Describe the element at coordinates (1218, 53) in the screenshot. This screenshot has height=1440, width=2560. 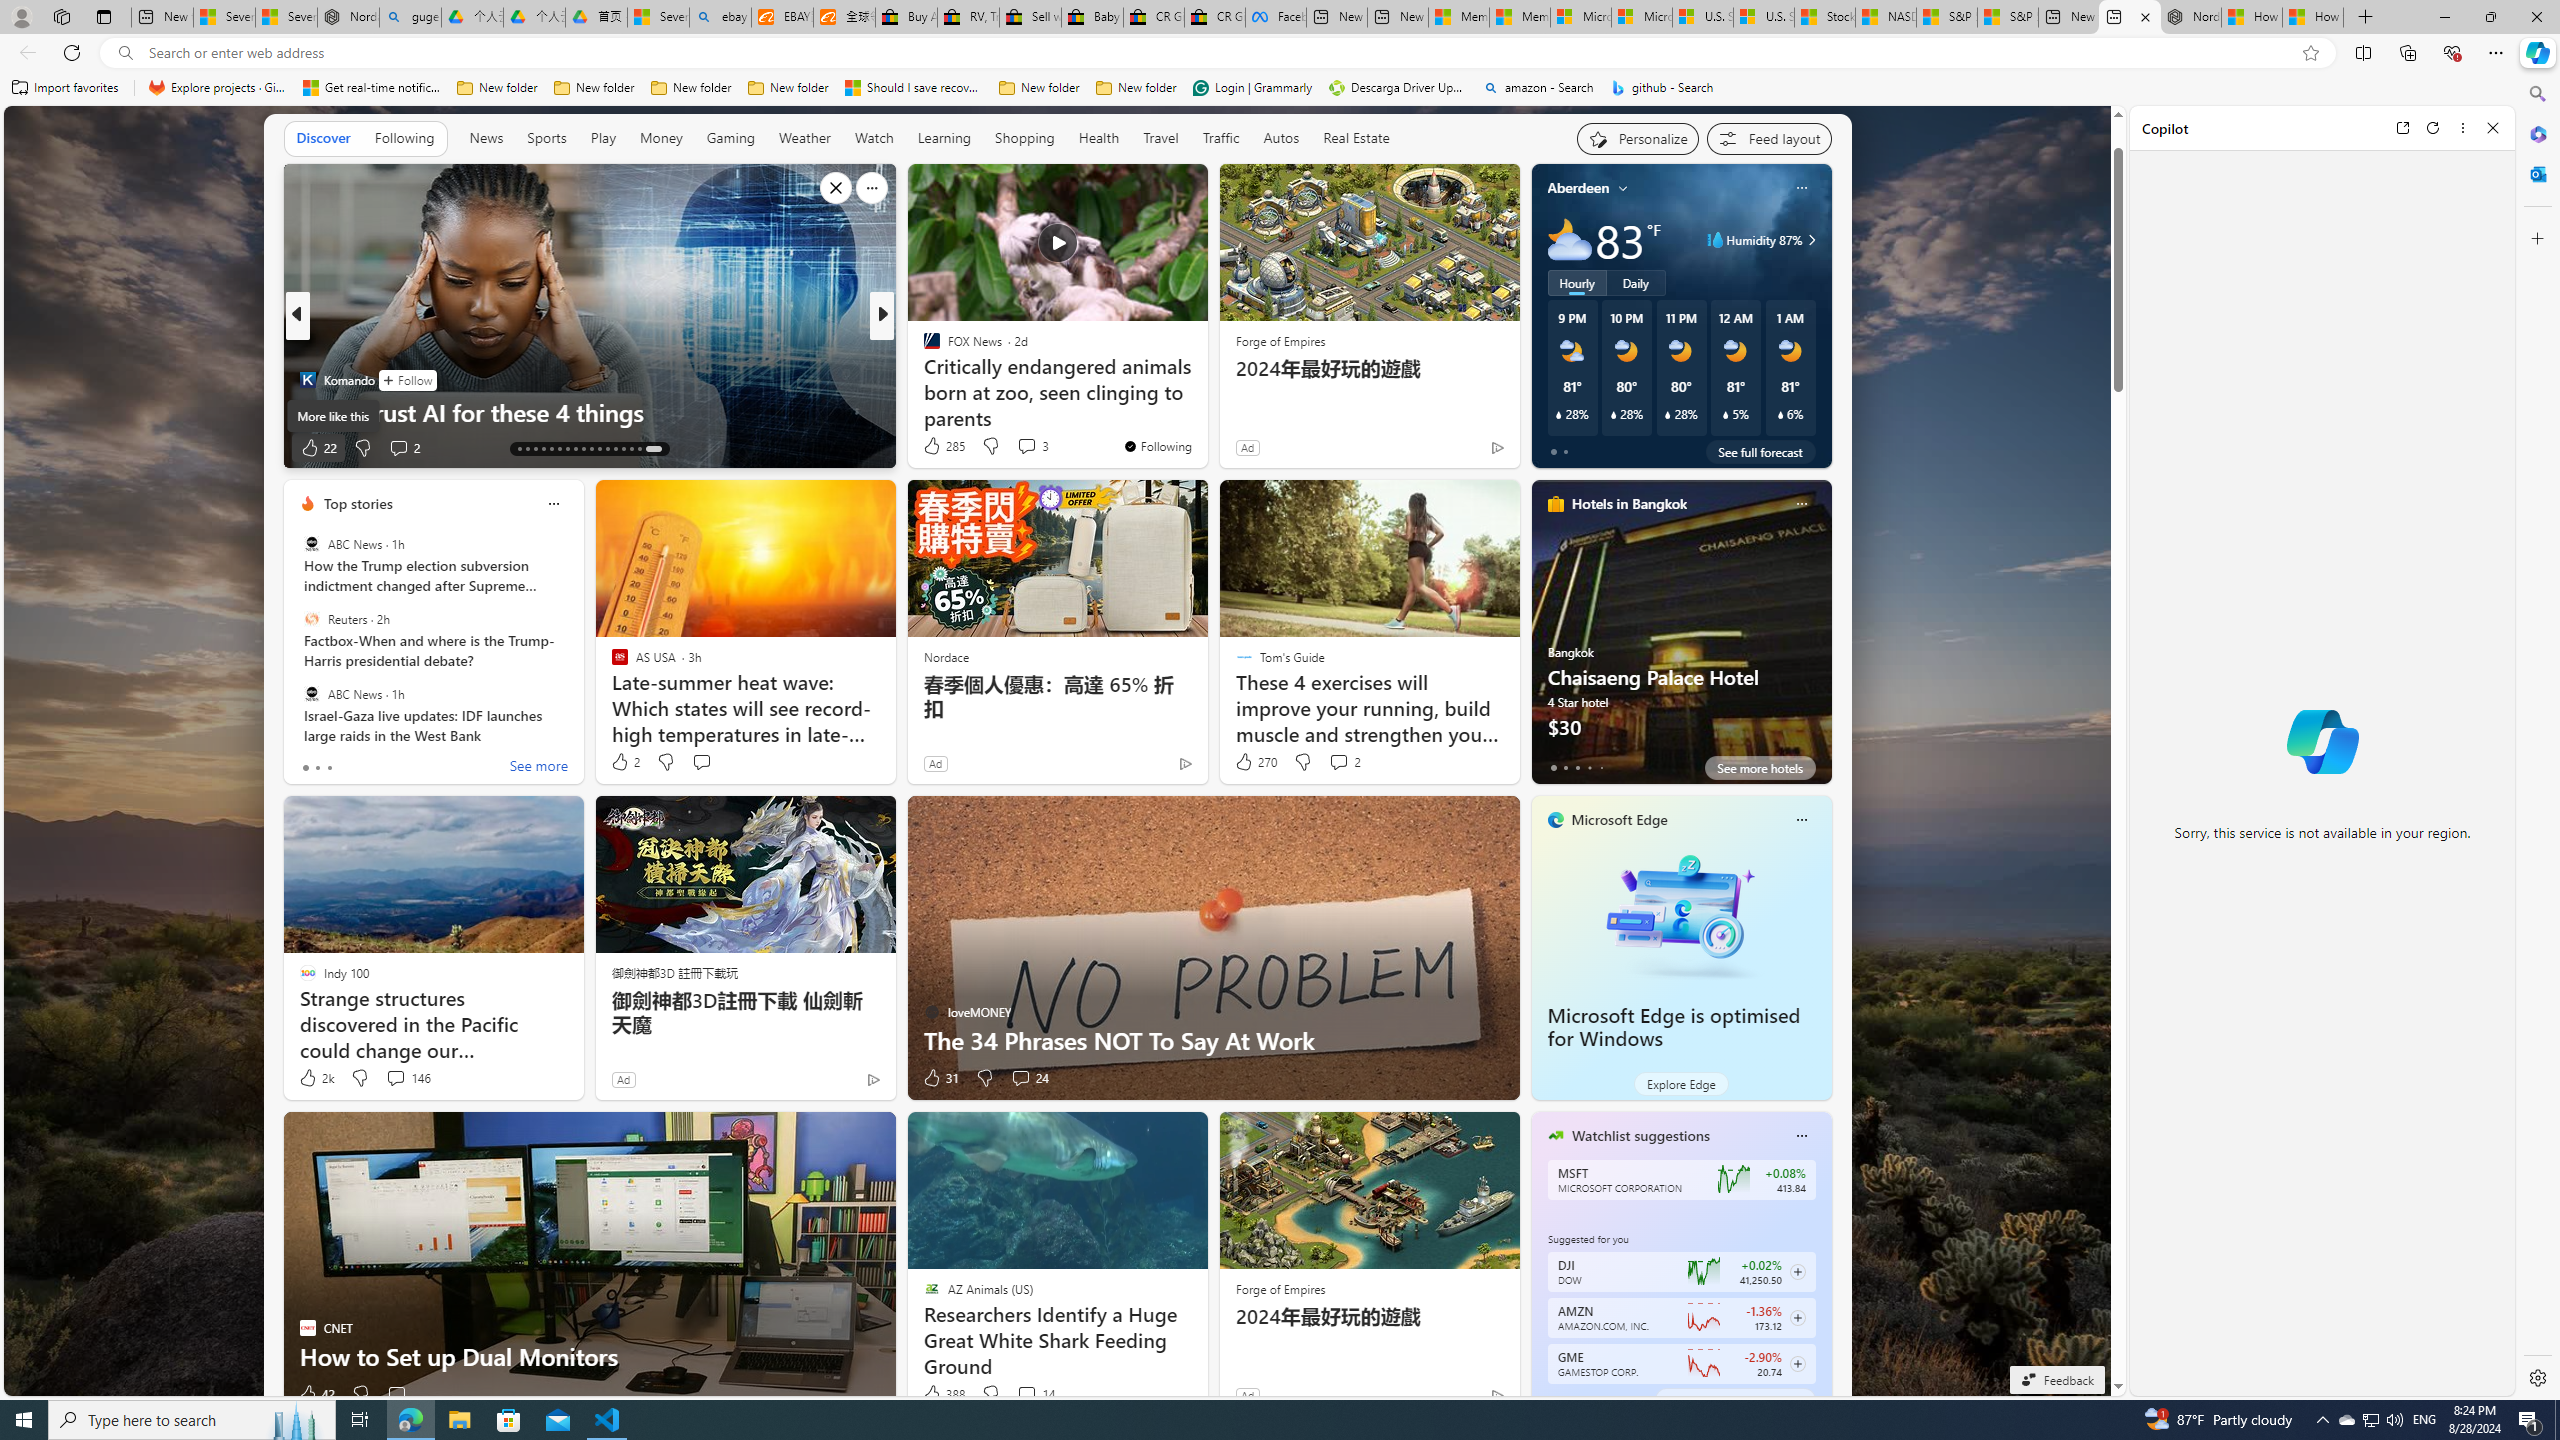
I see `Address and search bar` at that location.